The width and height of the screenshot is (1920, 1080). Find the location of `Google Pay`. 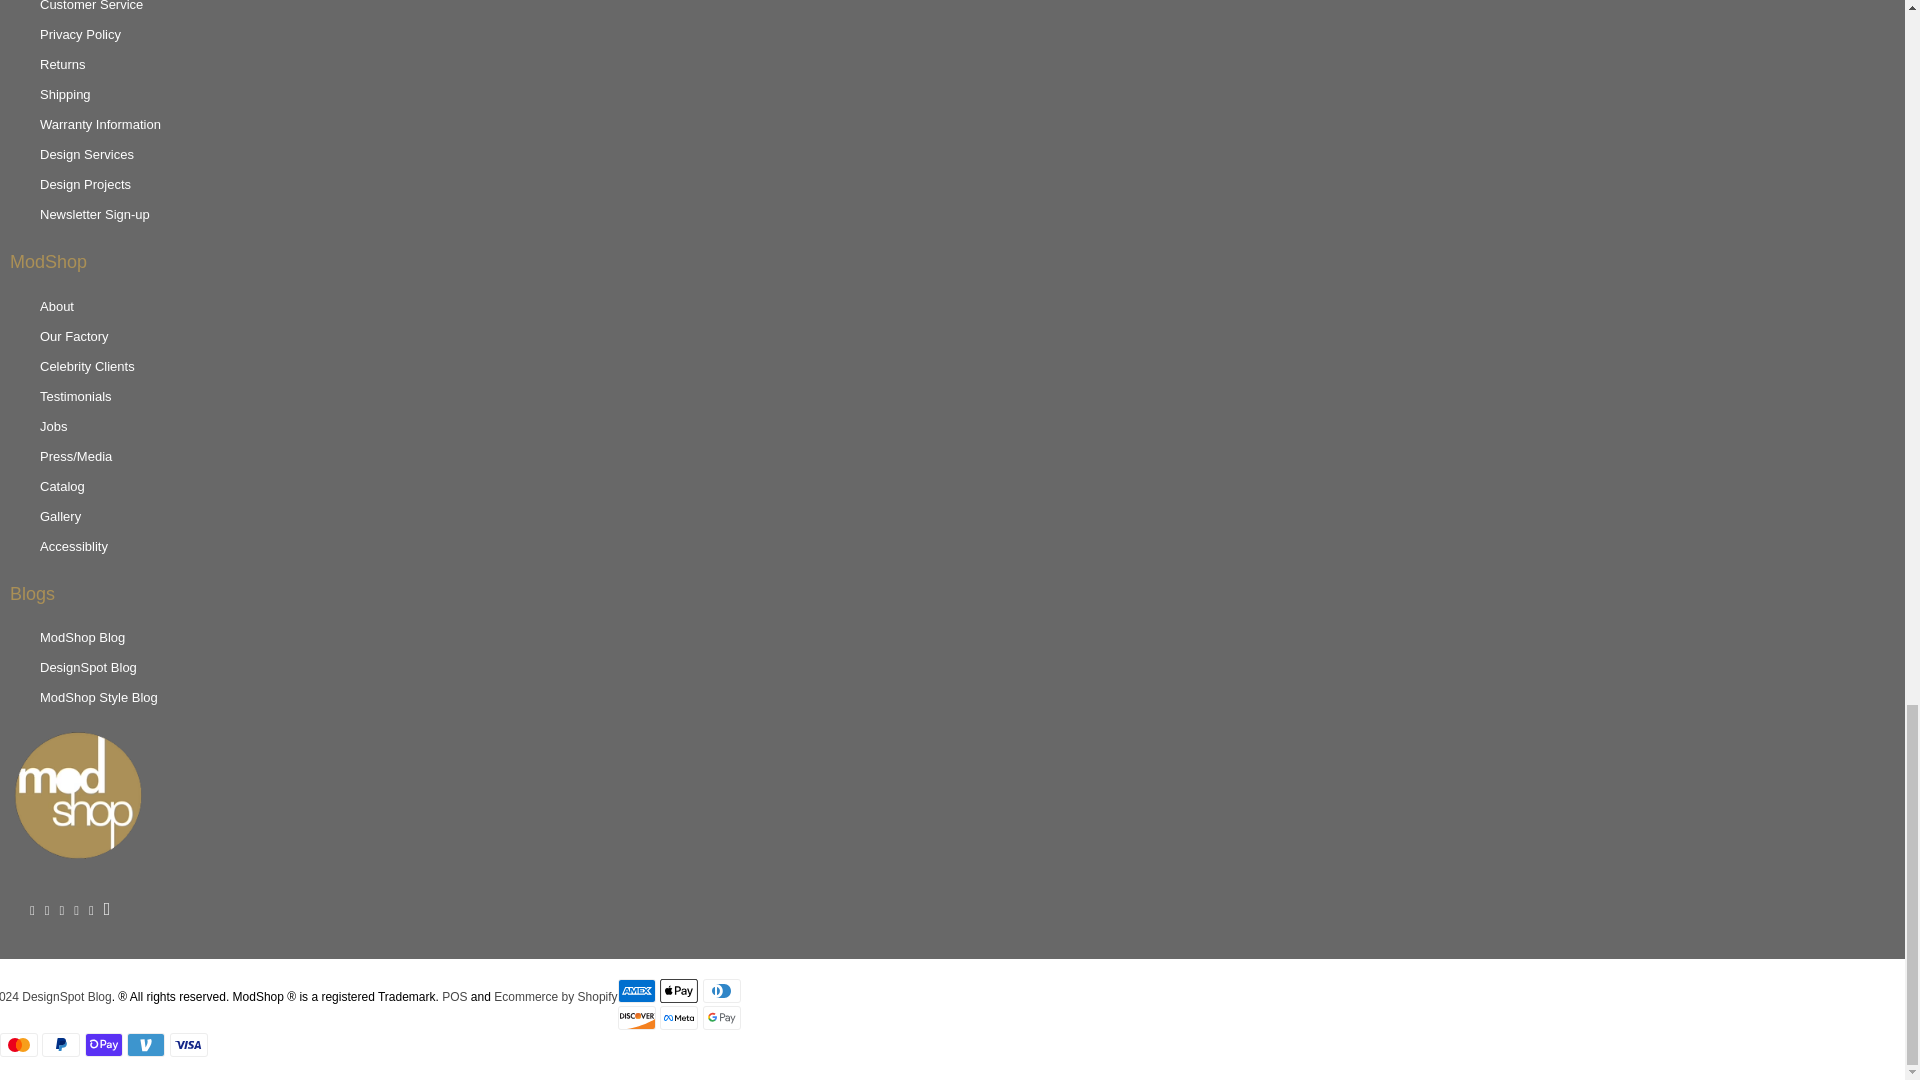

Google Pay is located at coordinates (722, 1018).